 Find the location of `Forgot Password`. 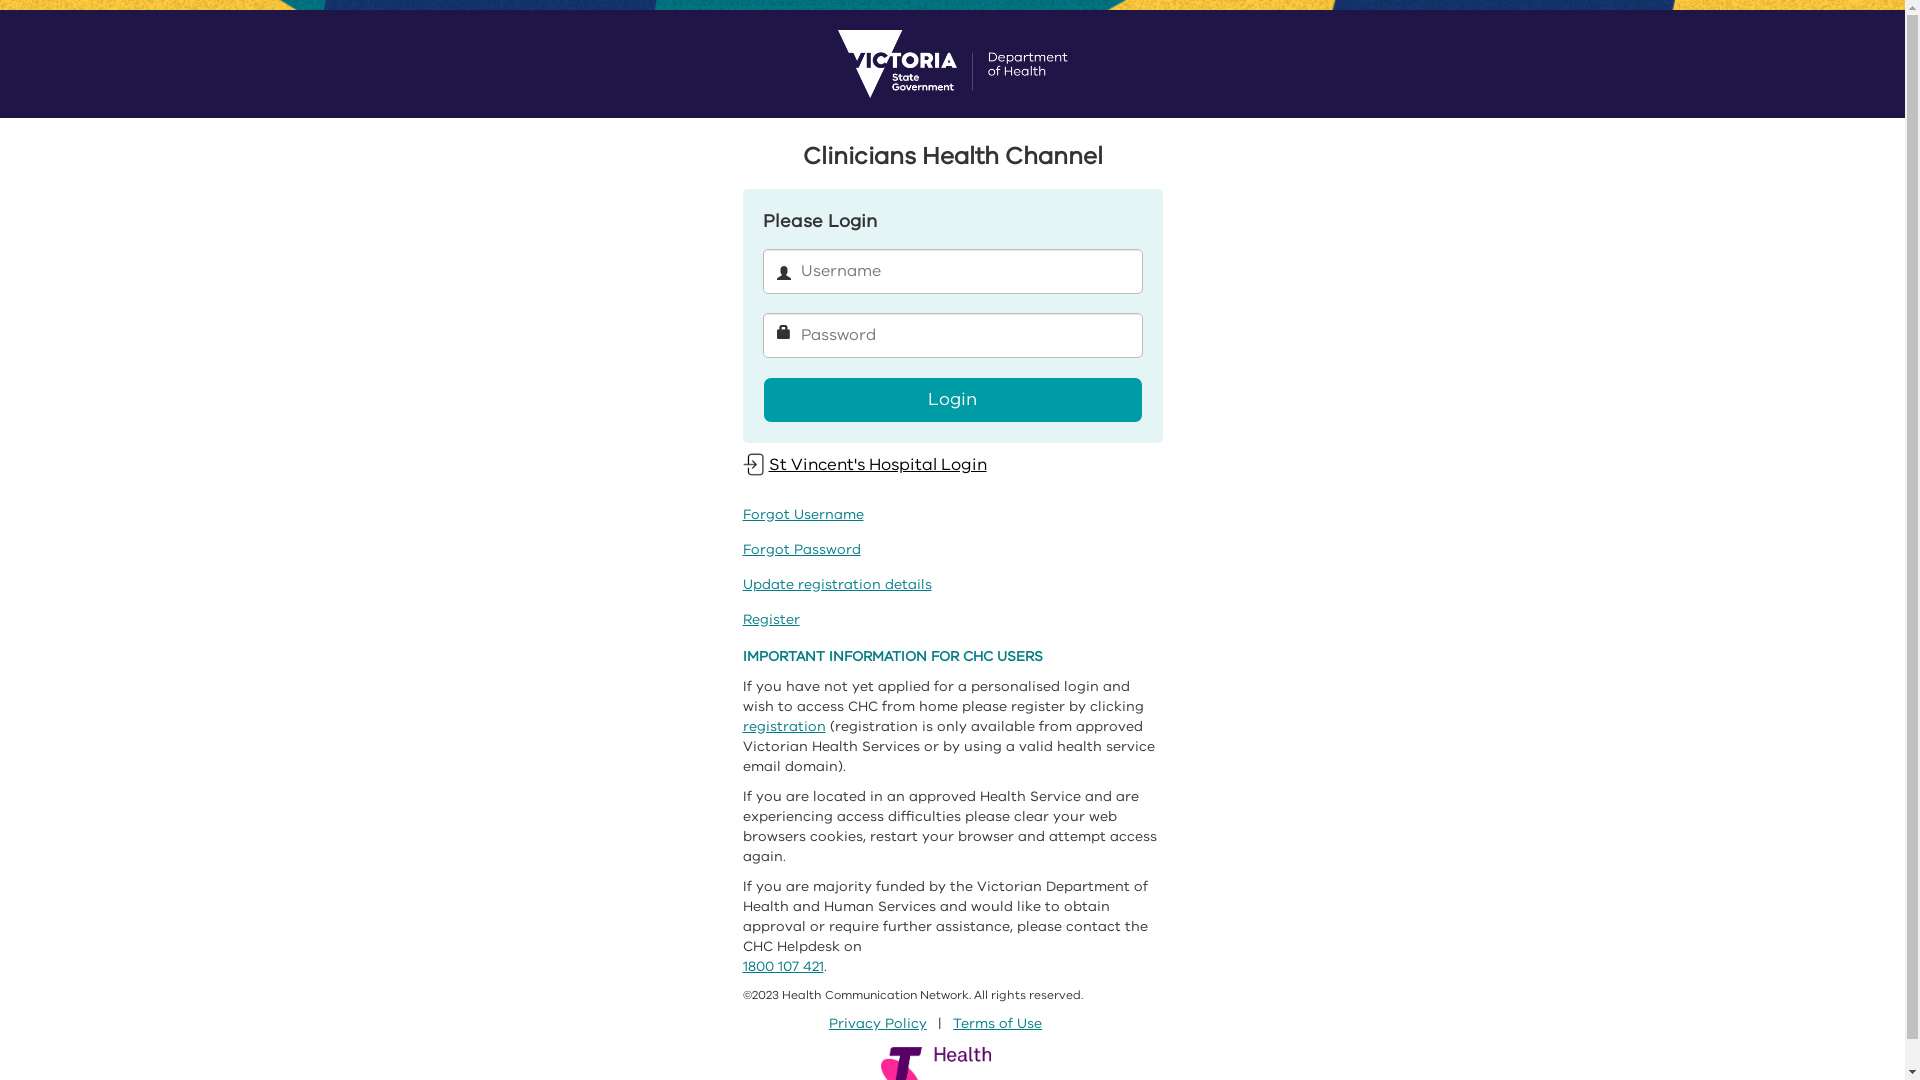

Forgot Password is located at coordinates (801, 550).